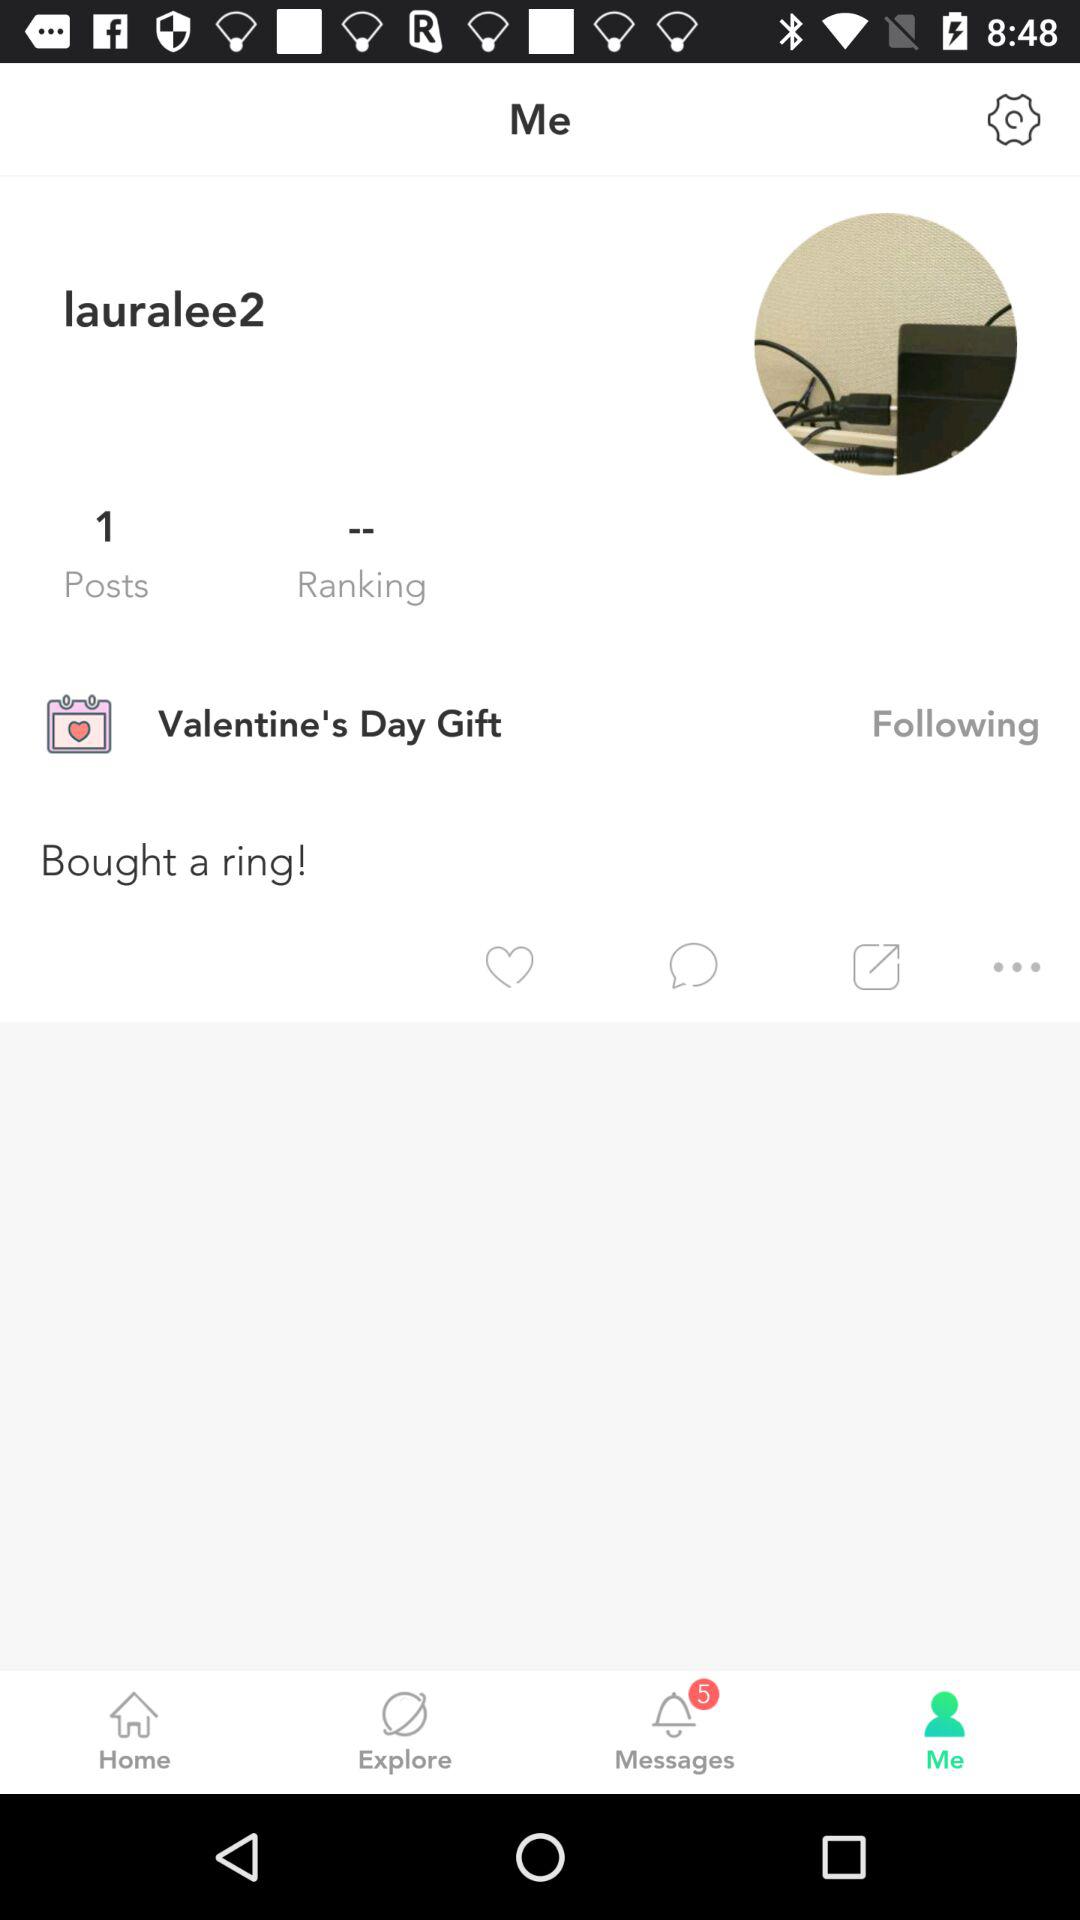 The height and width of the screenshot is (1920, 1080). Describe the element at coordinates (761, 966) in the screenshot. I see `launch the item below bought a ring! app` at that location.